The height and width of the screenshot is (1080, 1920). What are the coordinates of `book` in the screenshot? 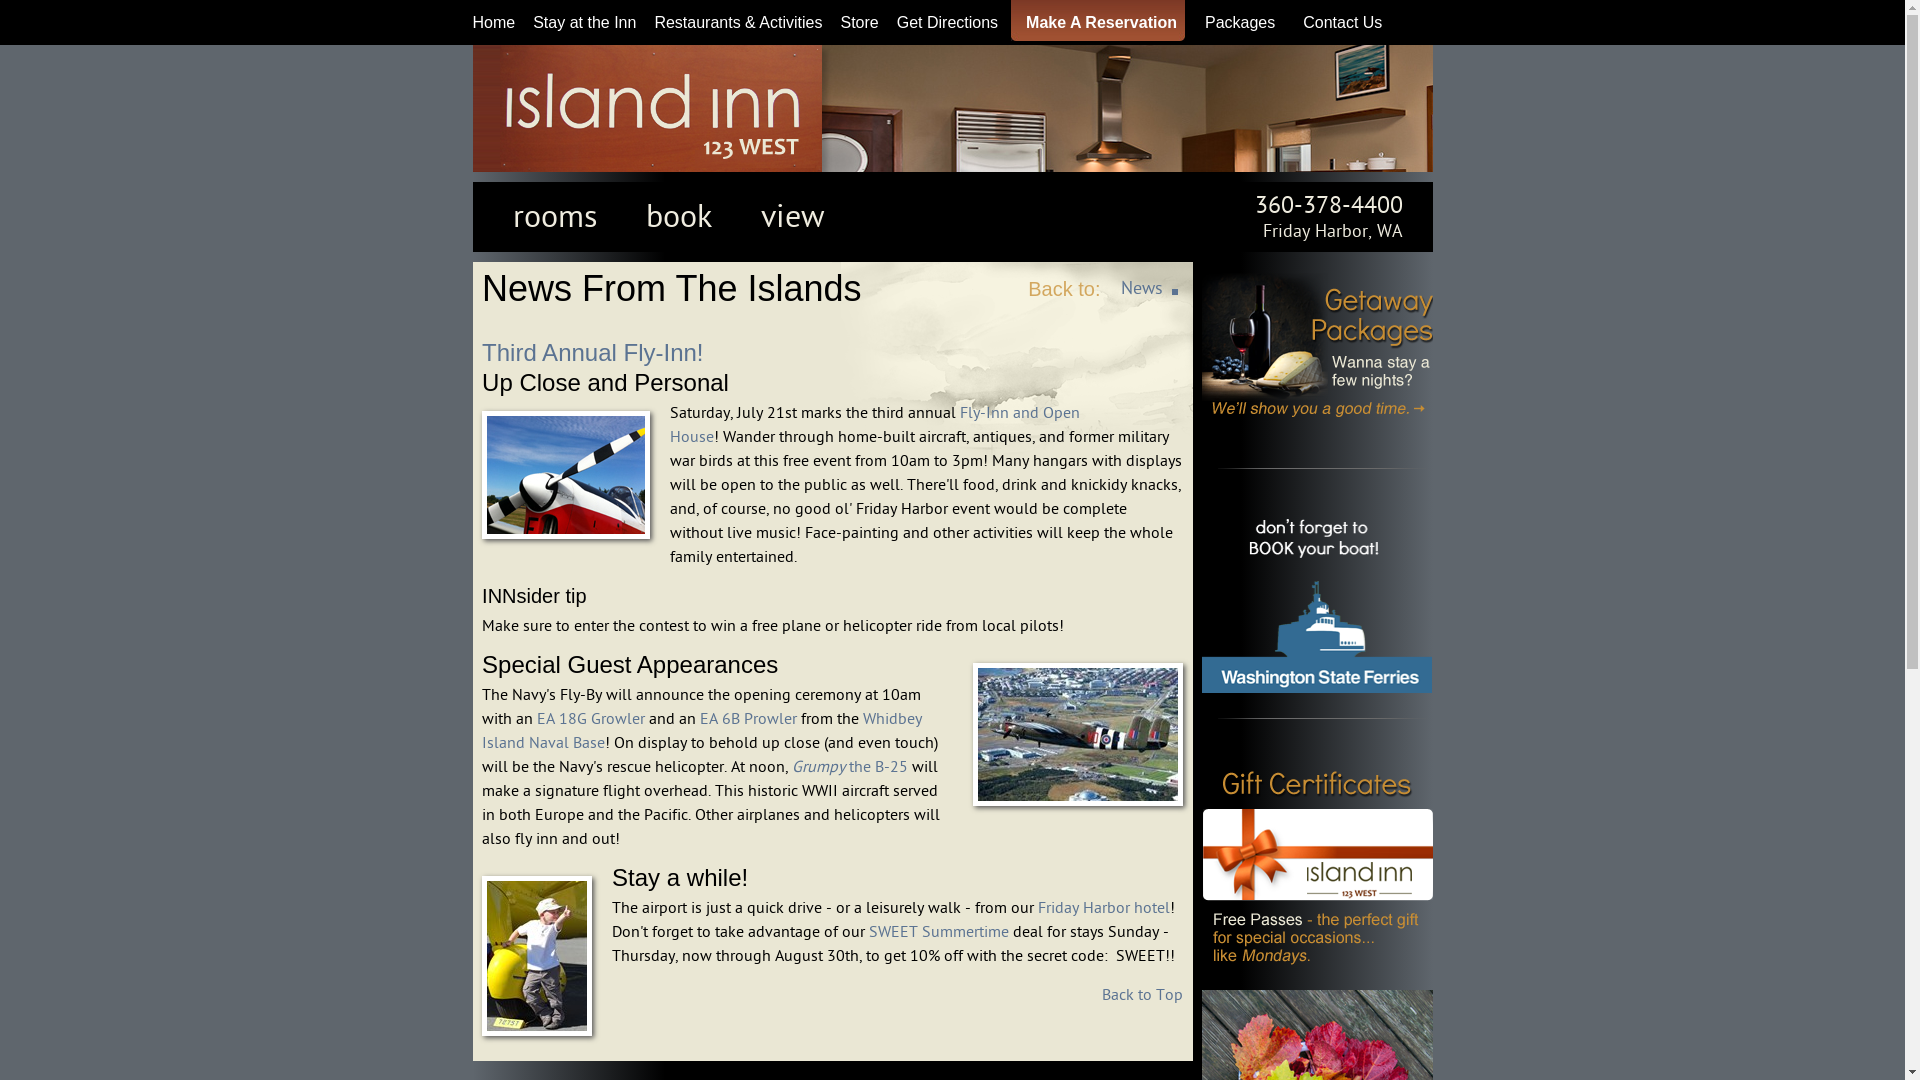 It's located at (679, 217).